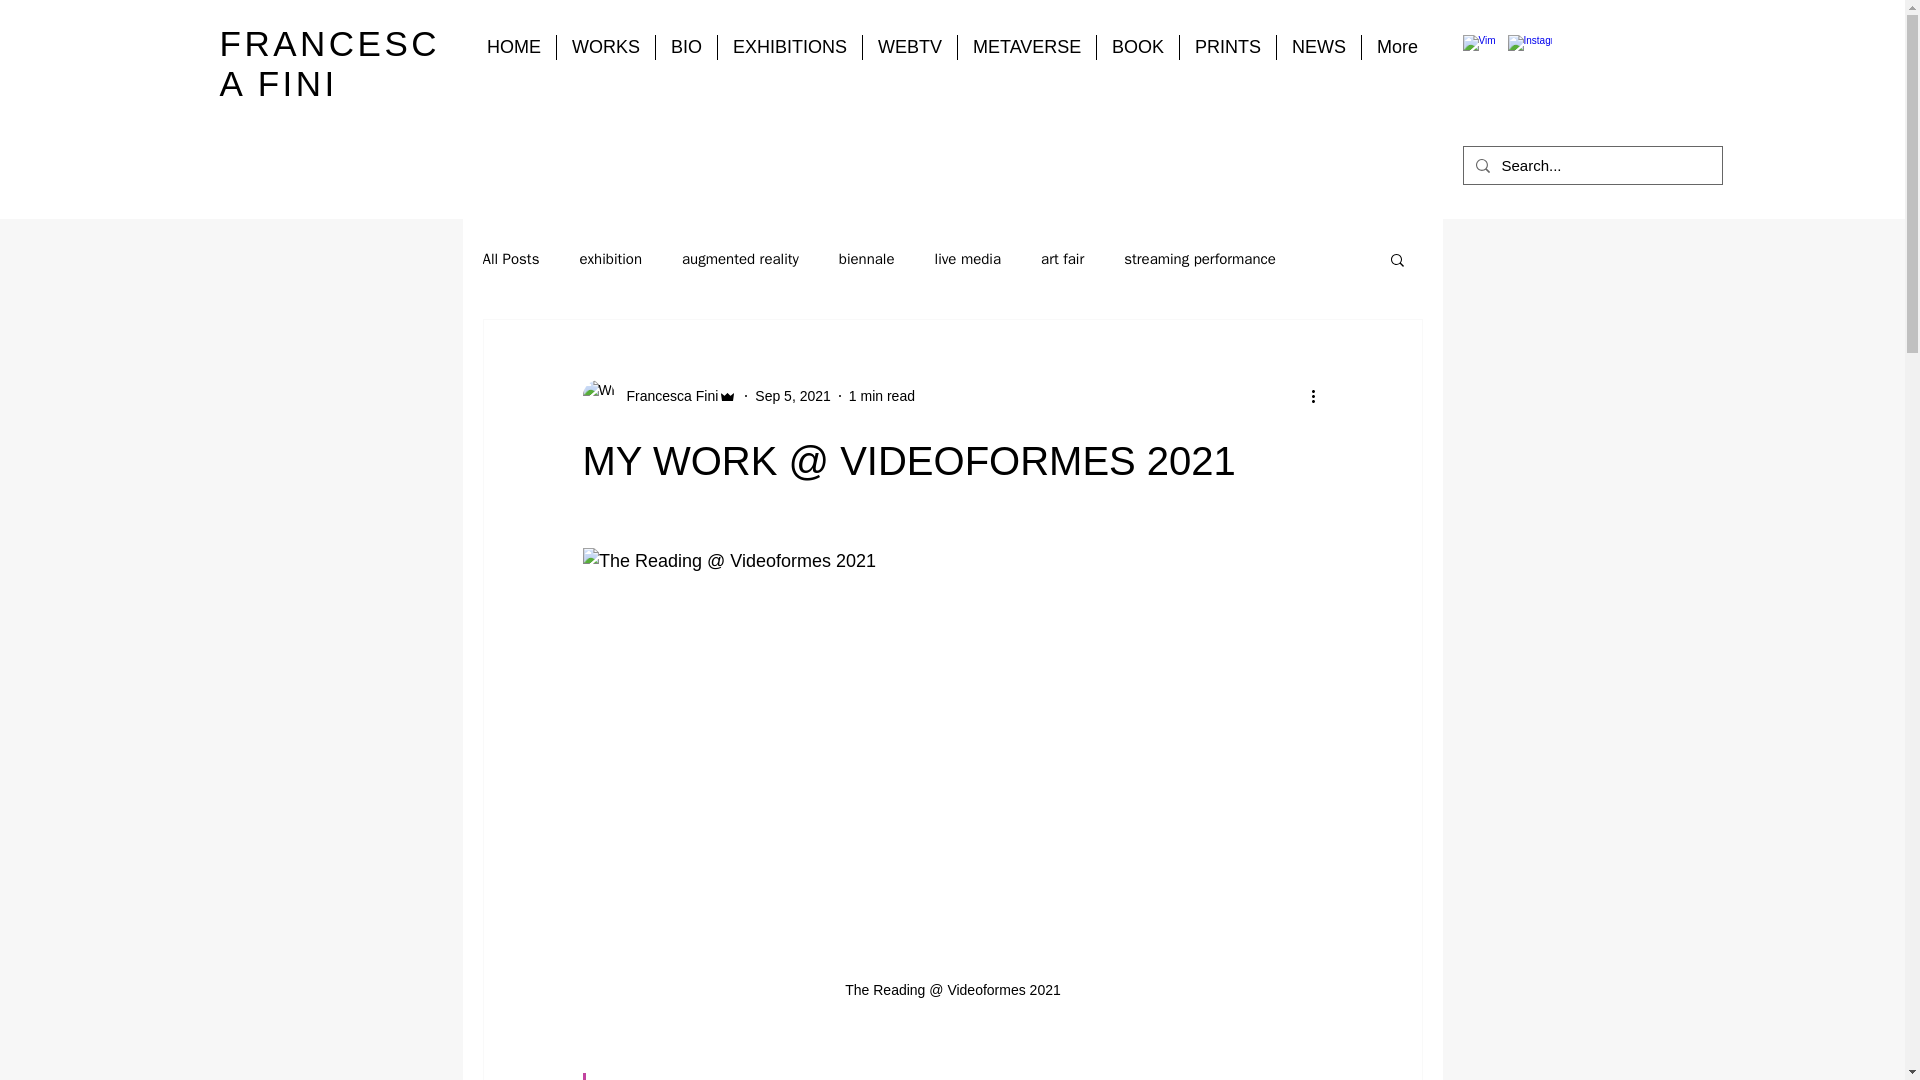 The height and width of the screenshot is (1080, 1920). What do you see at coordinates (610, 258) in the screenshot?
I see `exhibition` at bounding box center [610, 258].